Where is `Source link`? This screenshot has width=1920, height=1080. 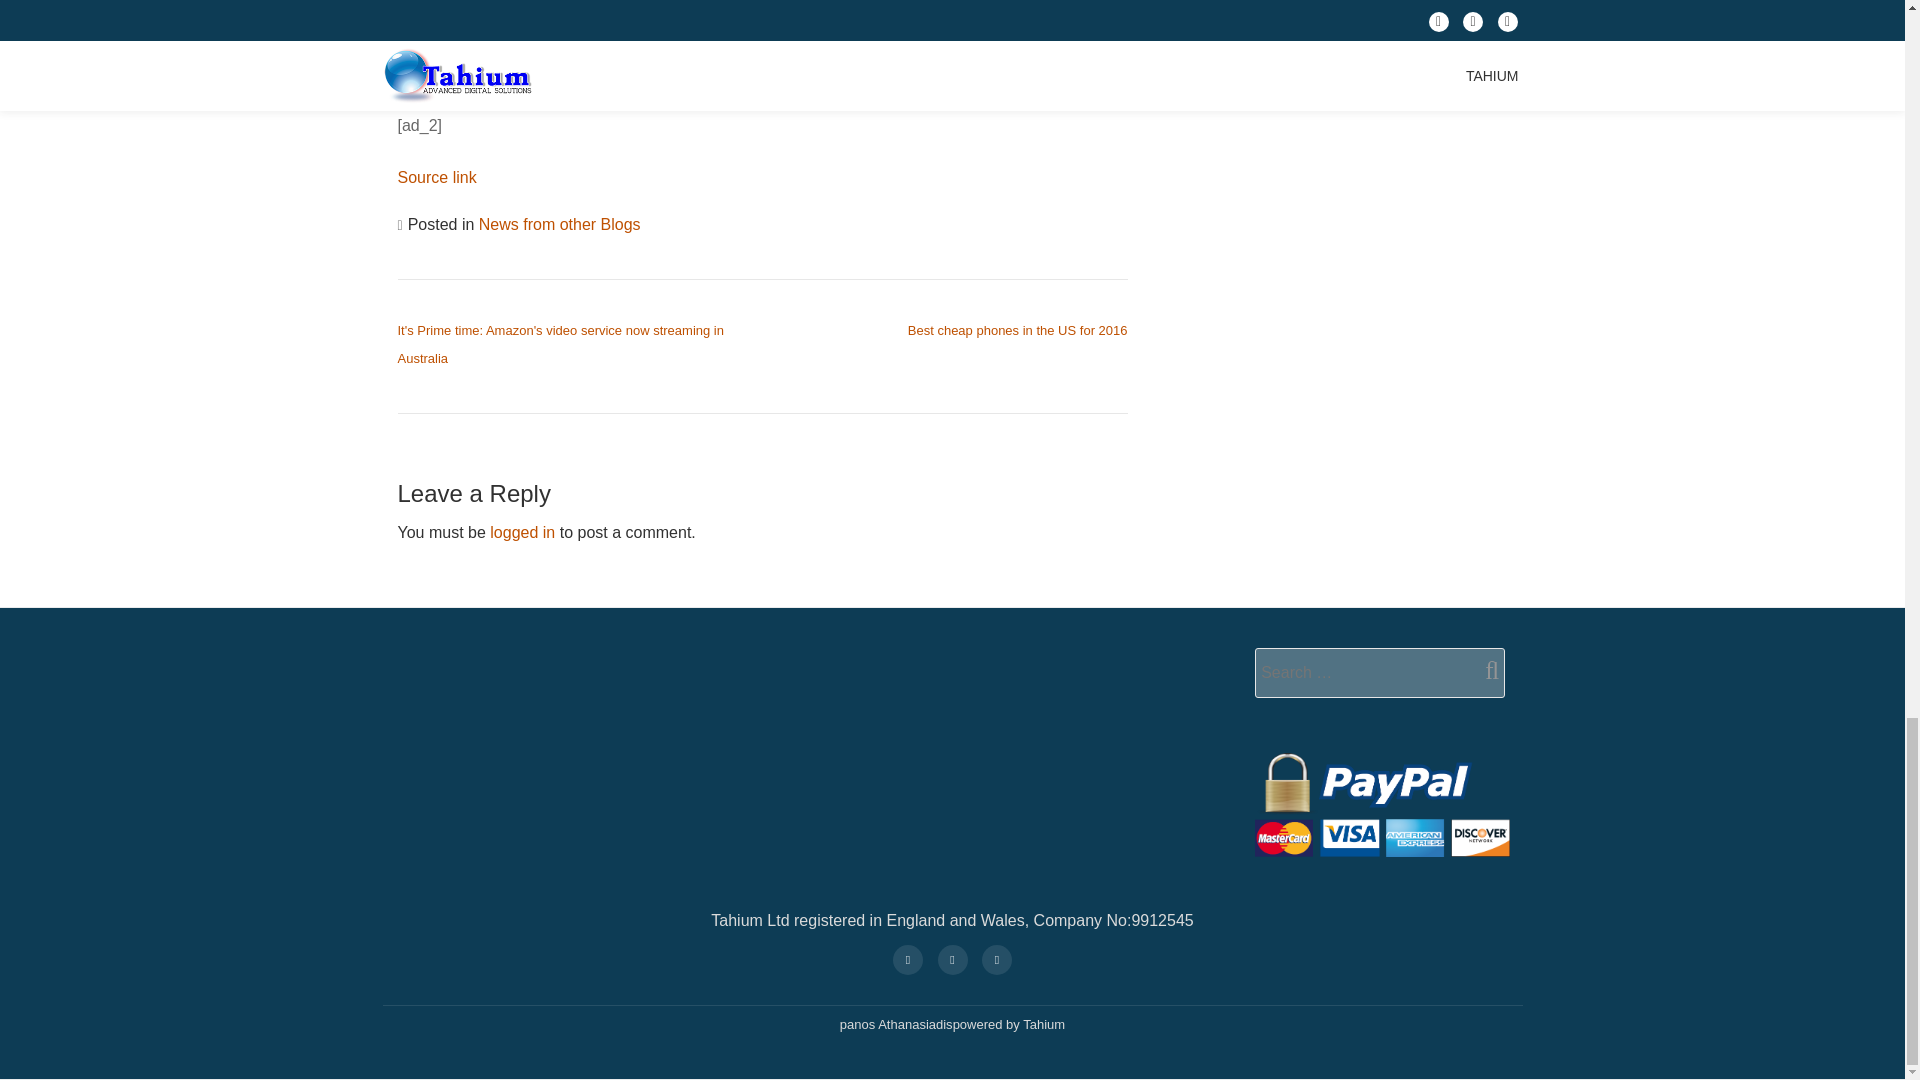 Source link is located at coordinates (436, 176).